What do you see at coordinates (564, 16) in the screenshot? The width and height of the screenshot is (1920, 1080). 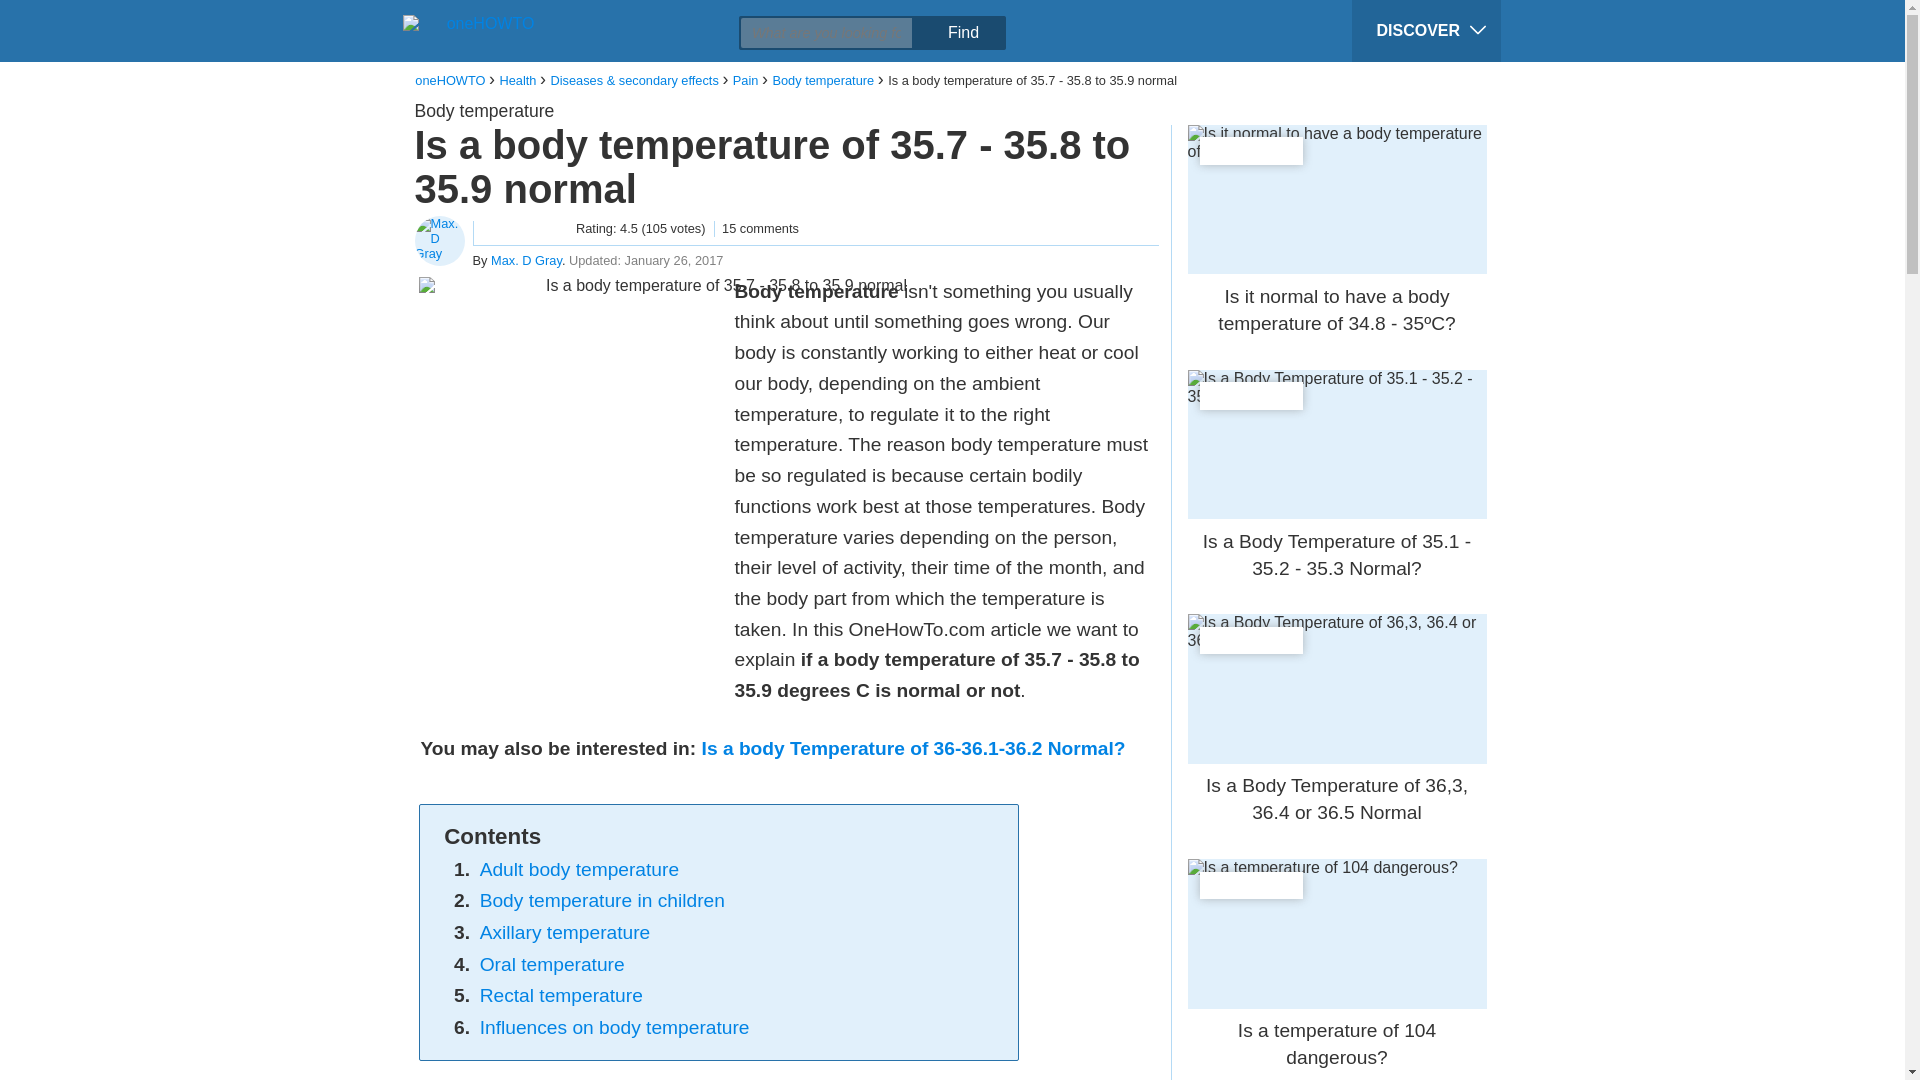 I see `pinterest` at bounding box center [564, 16].